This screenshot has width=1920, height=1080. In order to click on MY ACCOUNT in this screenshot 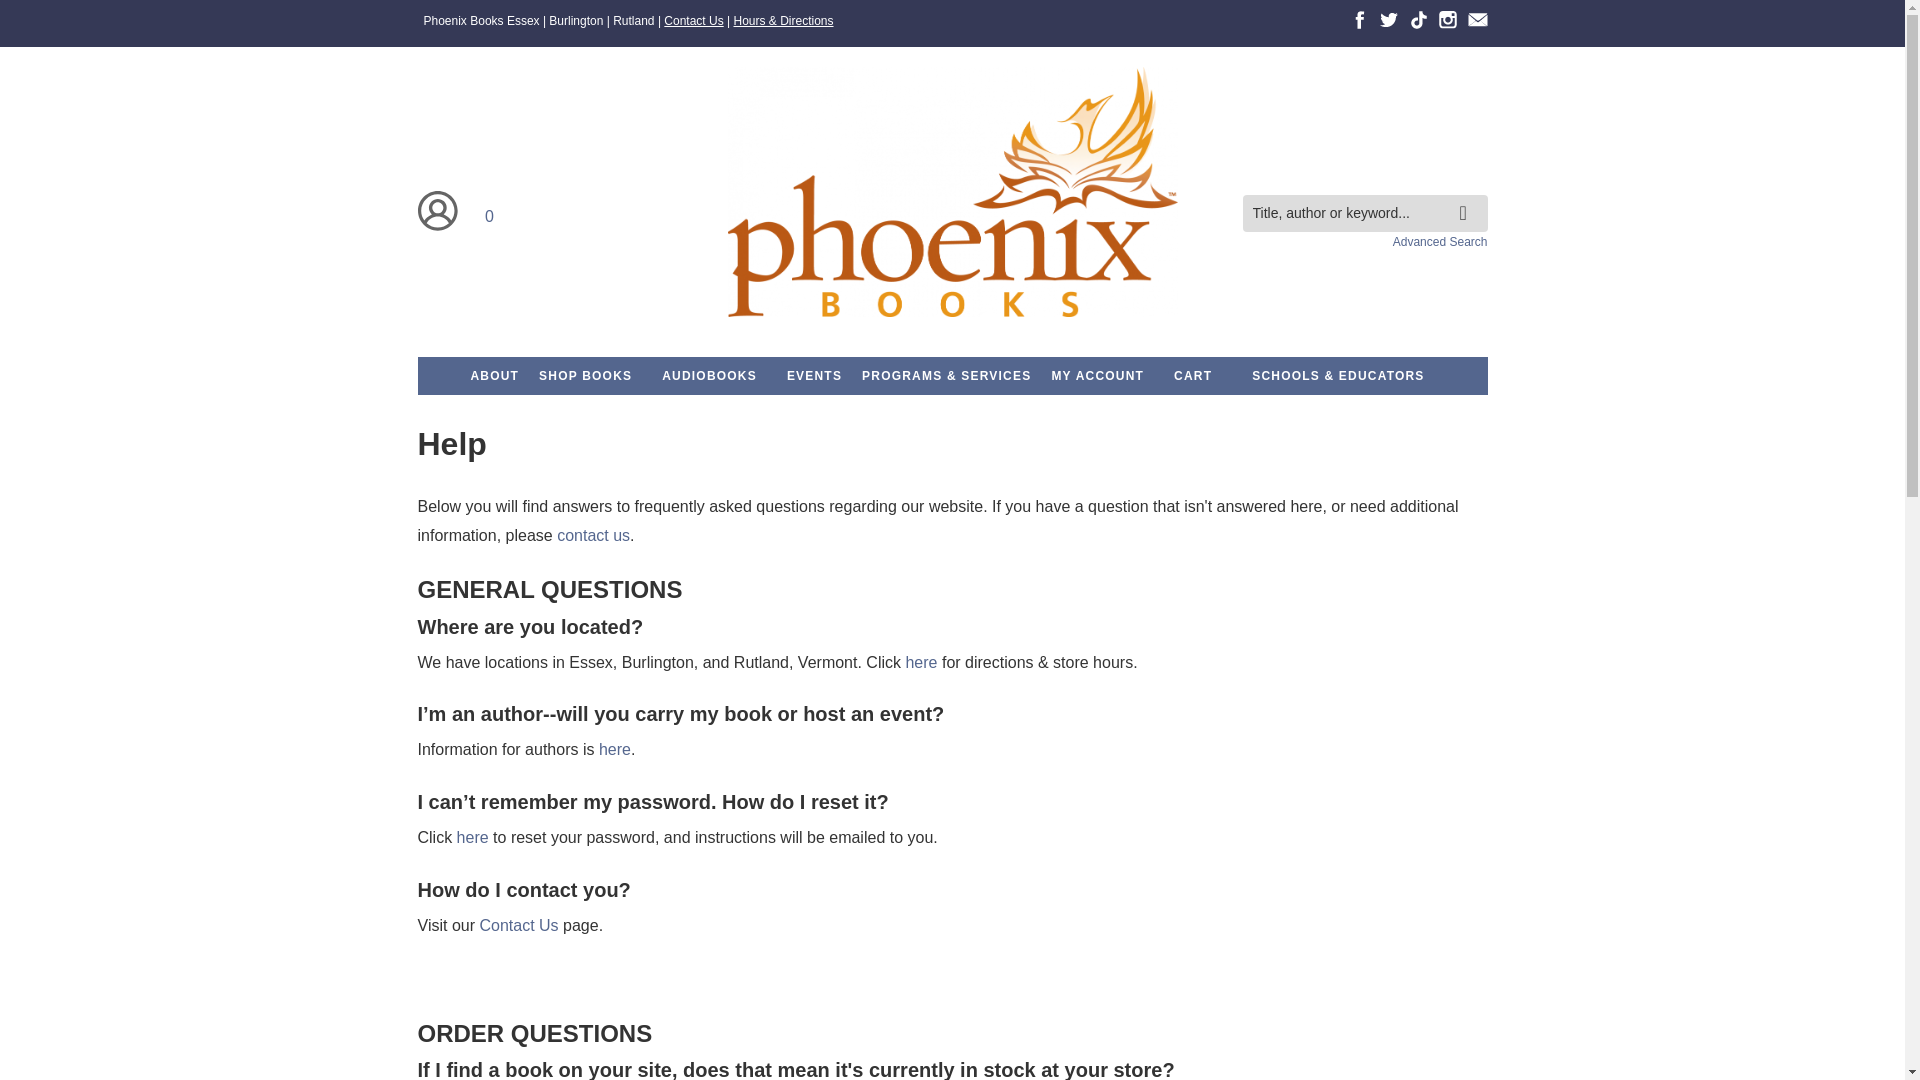, I will do `click(1096, 376)`.